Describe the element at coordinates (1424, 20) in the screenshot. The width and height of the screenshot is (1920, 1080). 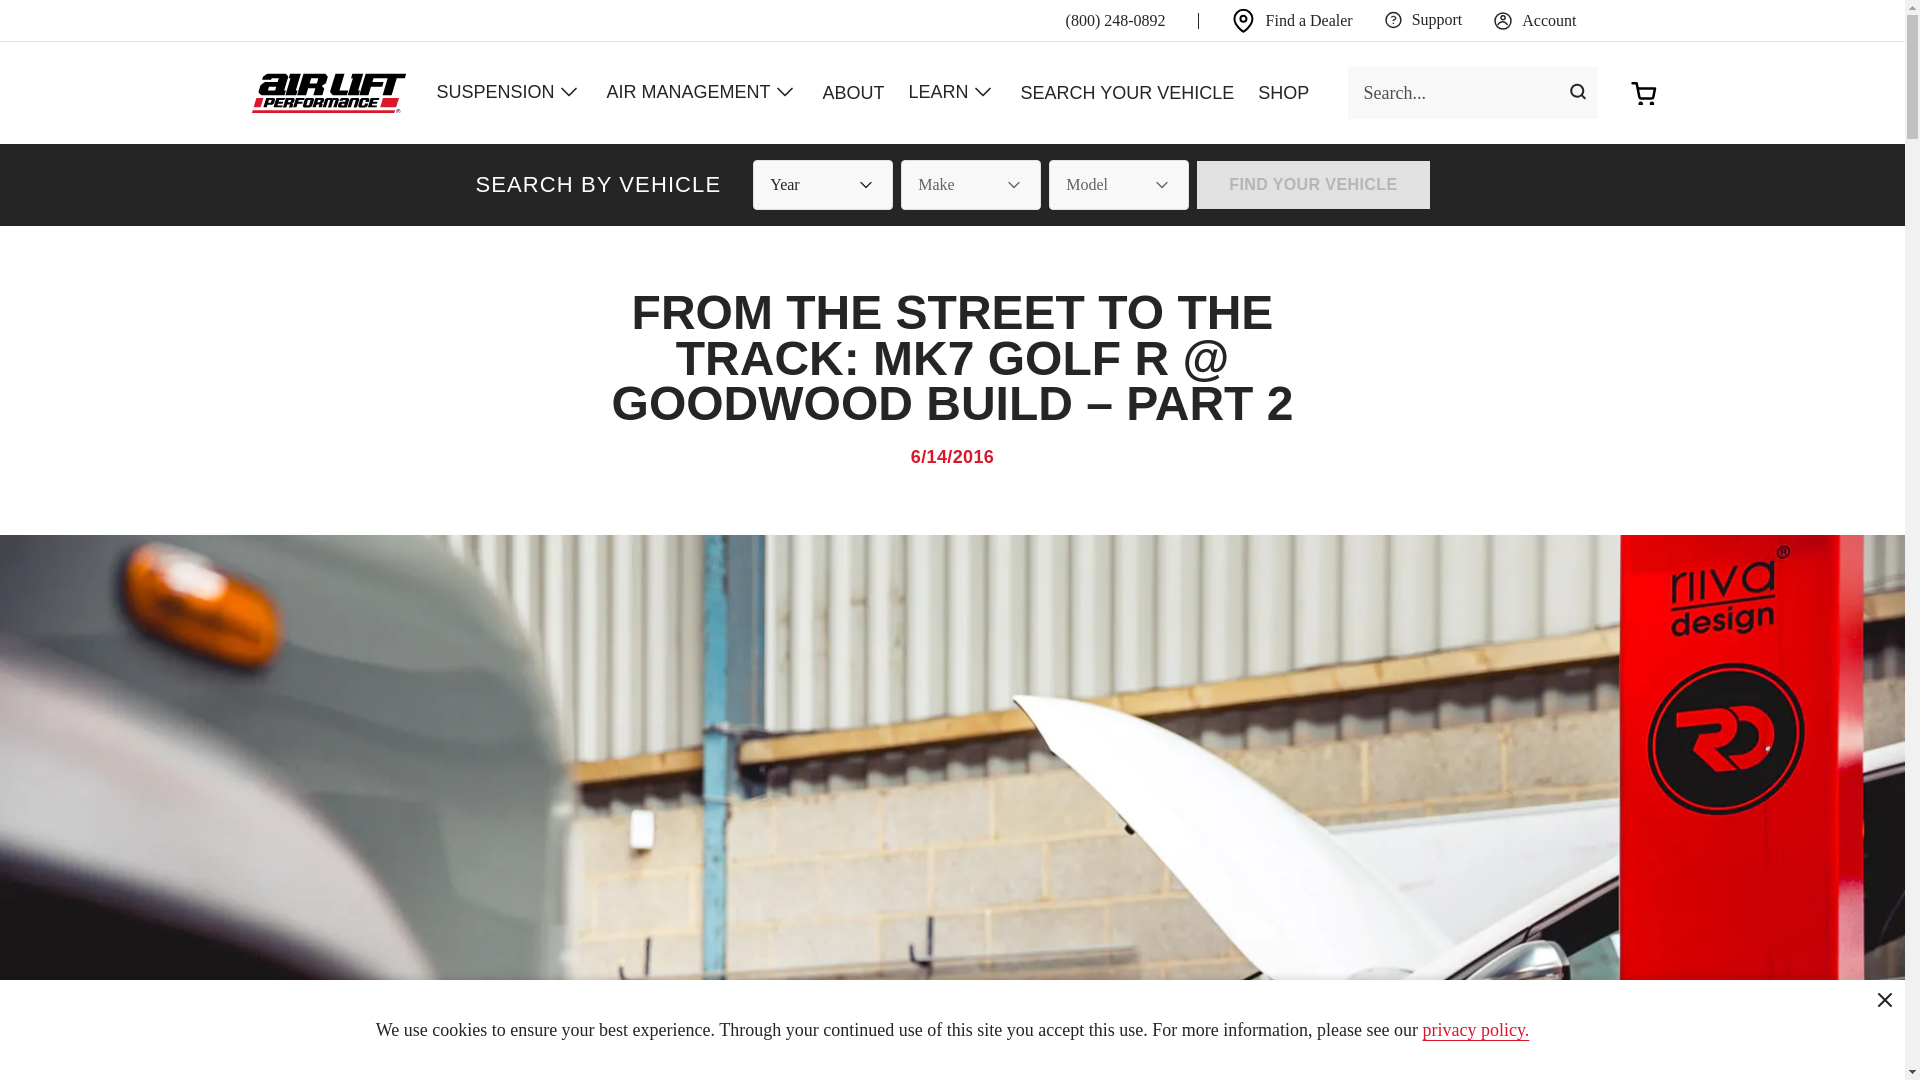
I see `Support` at that location.